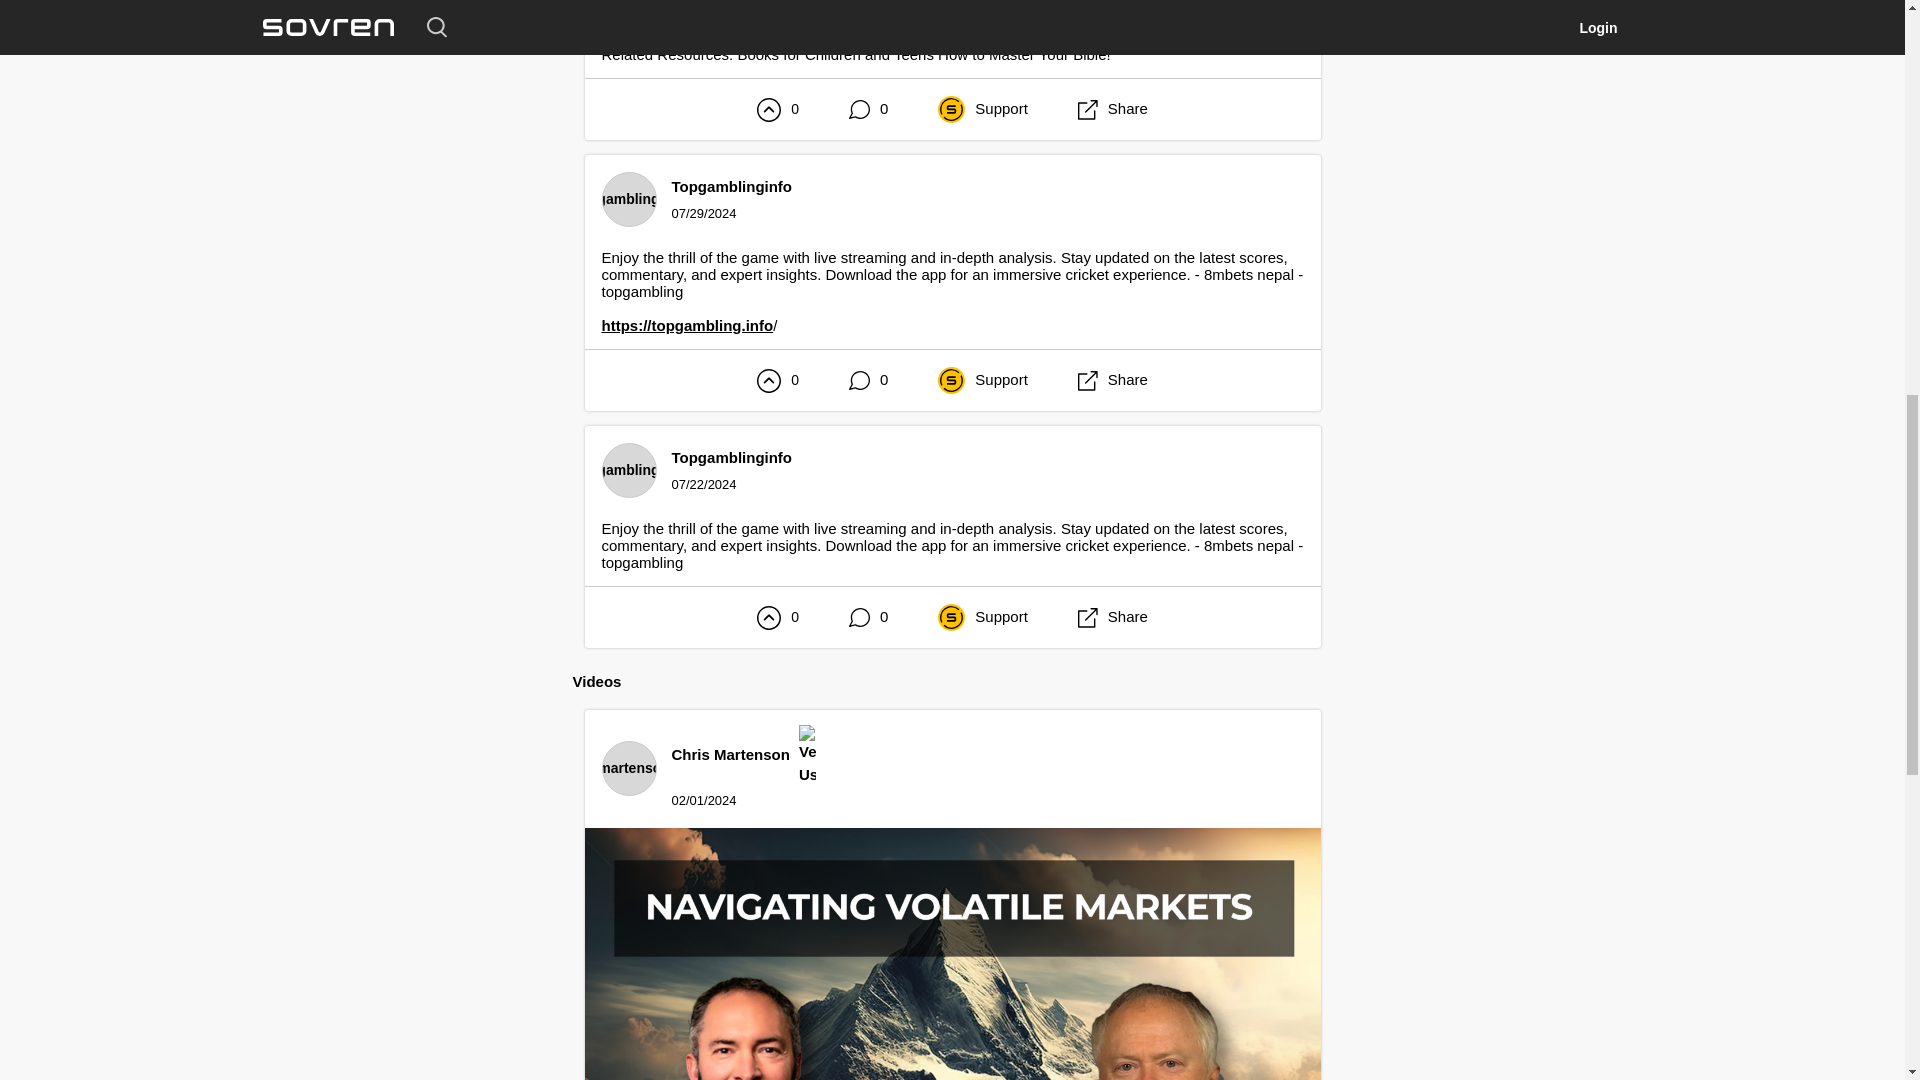 The height and width of the screenshot is (1080, 1920). Describe the element at coordinates (982, 380) in the screenshot. I see `Support` at that location.